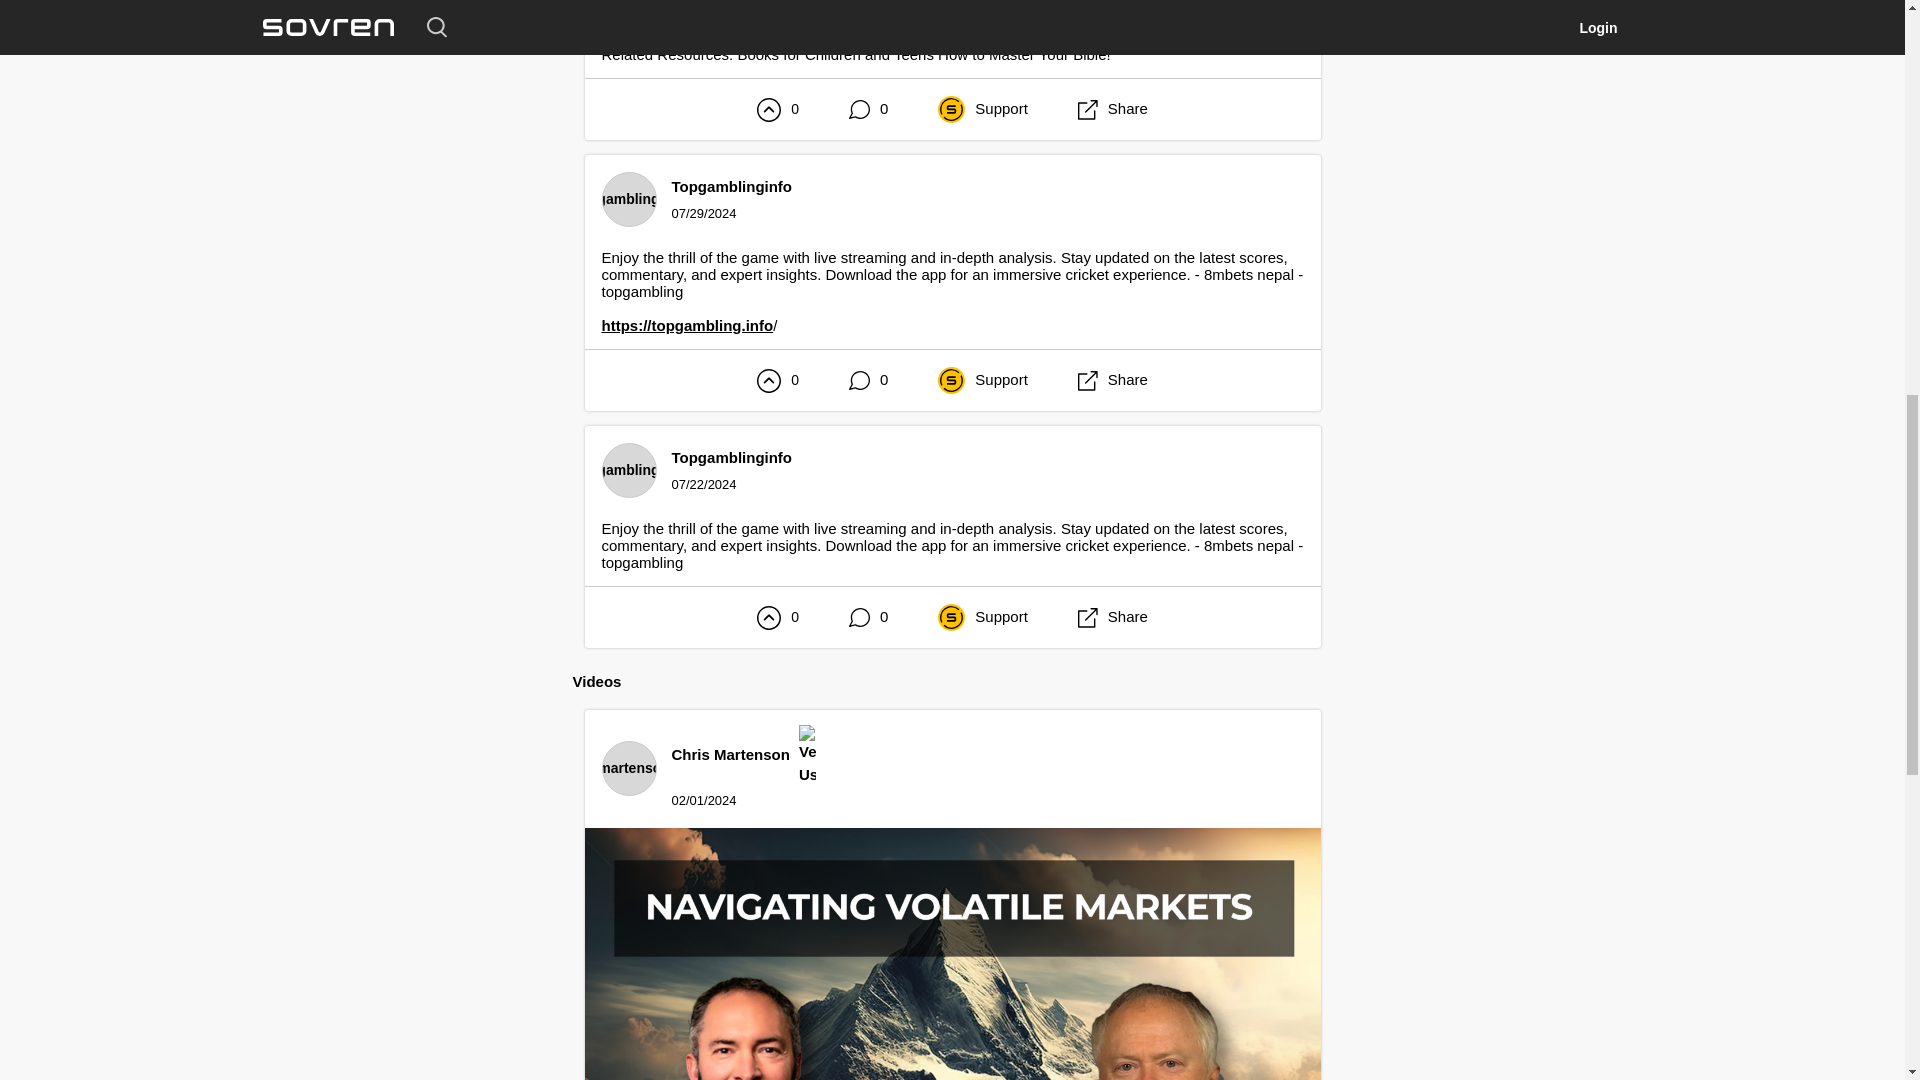 The height and width of the screenshot is (1080, 1920). Describe the element at coordinates (982, 380) in the screenshot. I see `Support` at that location.